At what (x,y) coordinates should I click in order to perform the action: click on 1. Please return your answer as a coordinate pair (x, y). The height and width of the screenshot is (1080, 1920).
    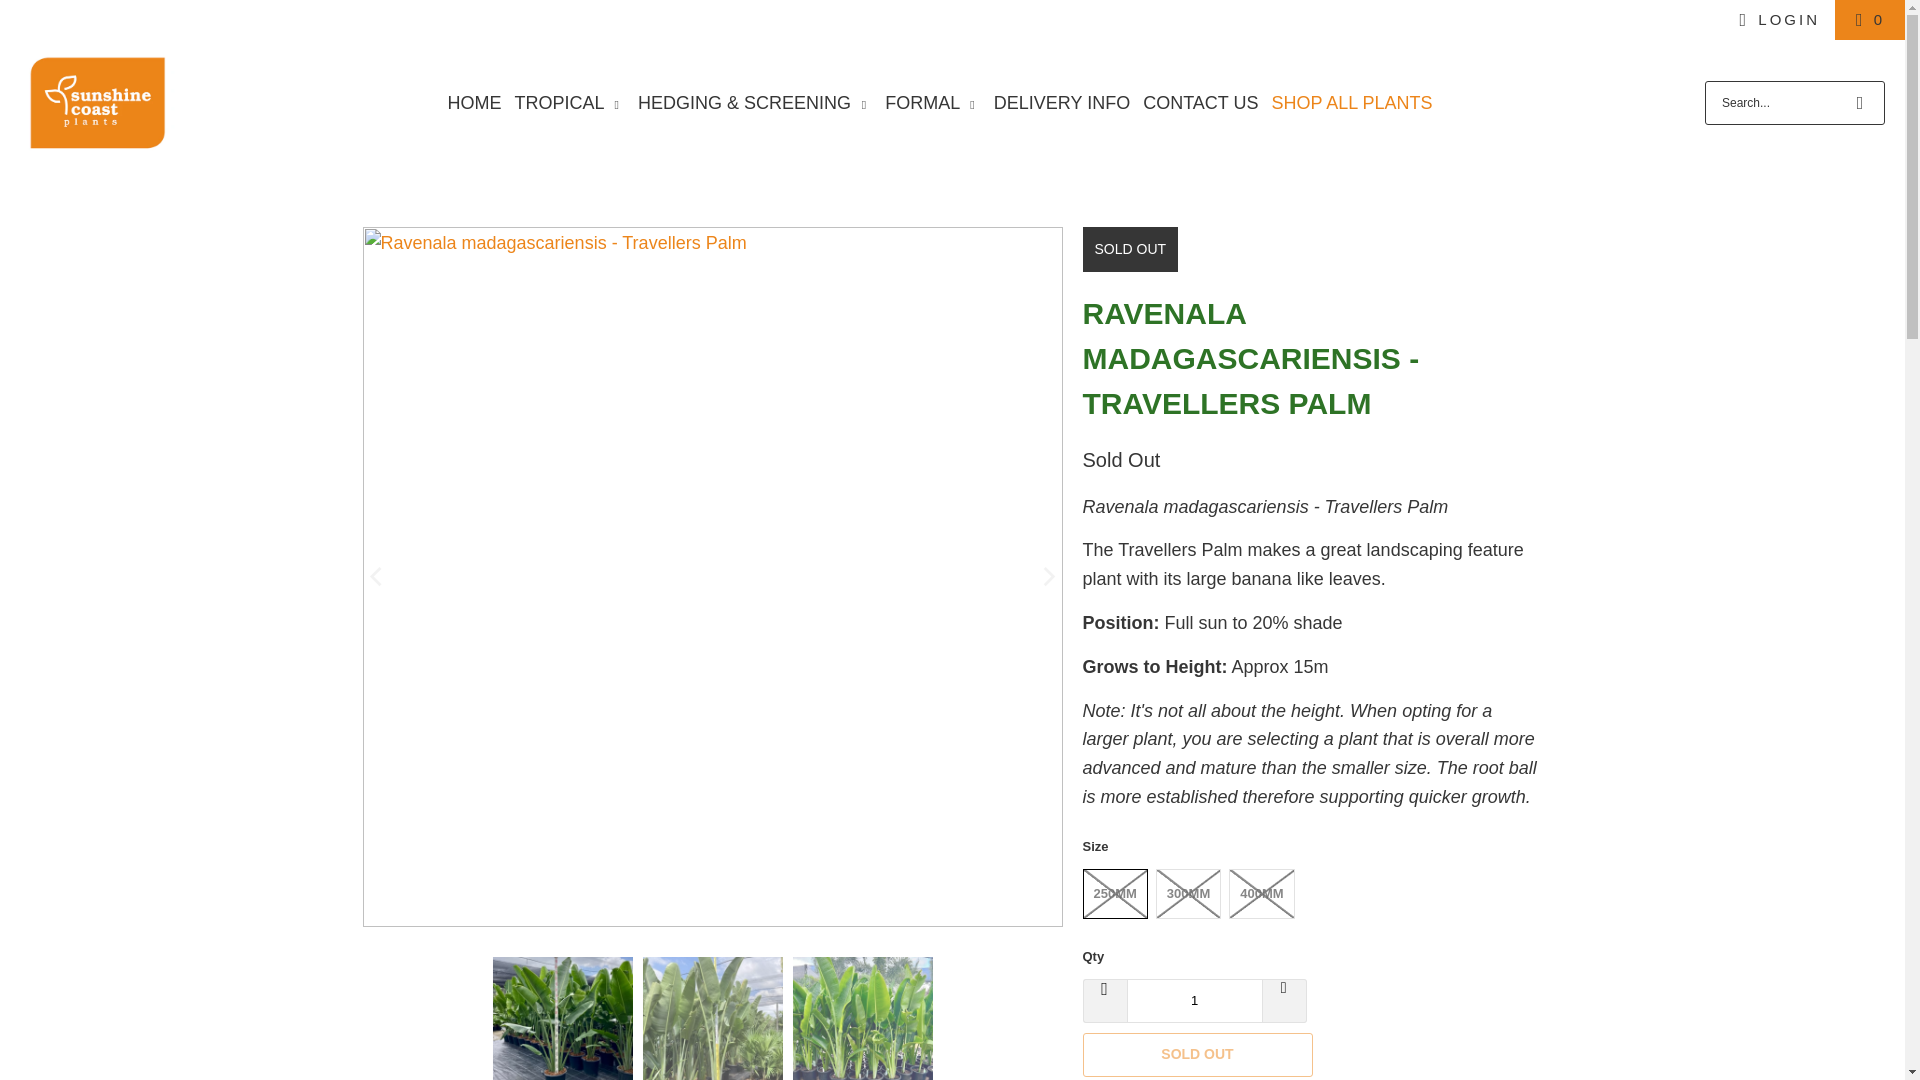
    Looking at the image, I should click on (1193, 1000).